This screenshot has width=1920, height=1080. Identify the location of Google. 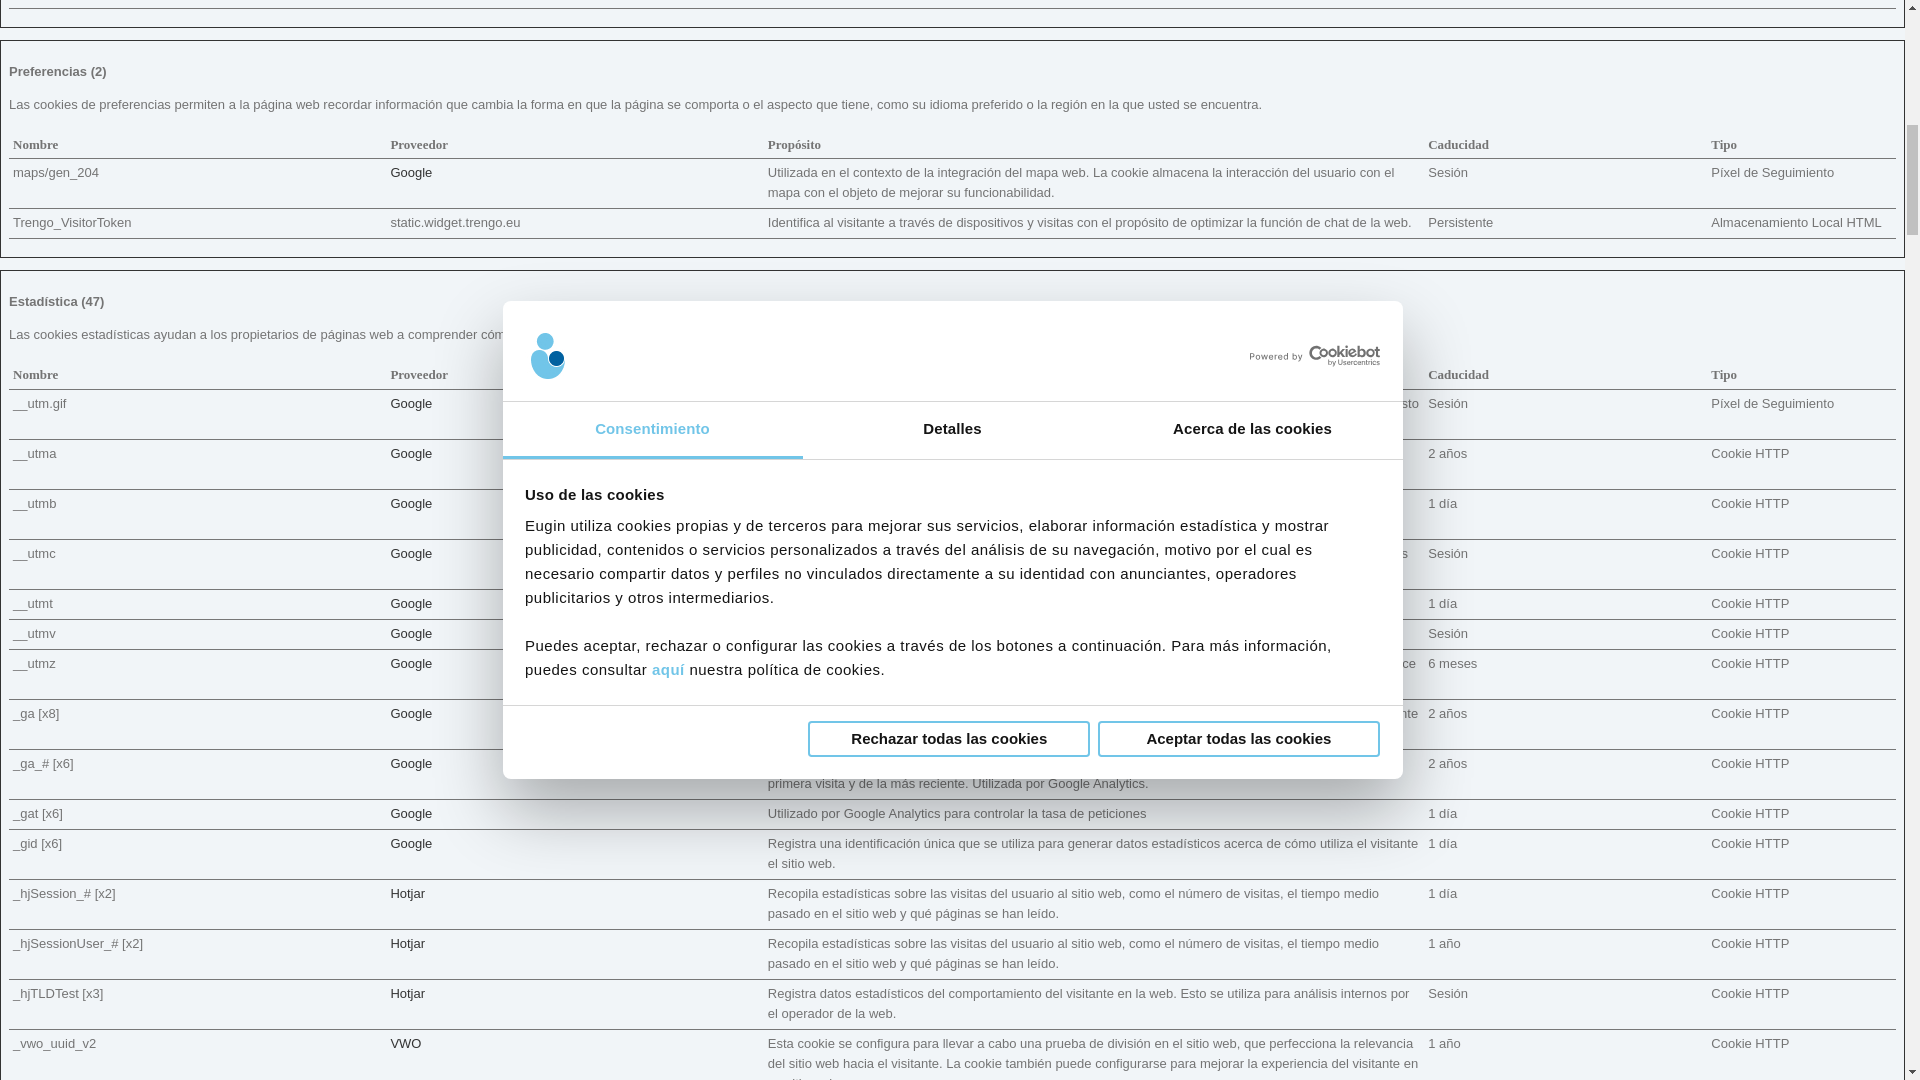
(410, 404).